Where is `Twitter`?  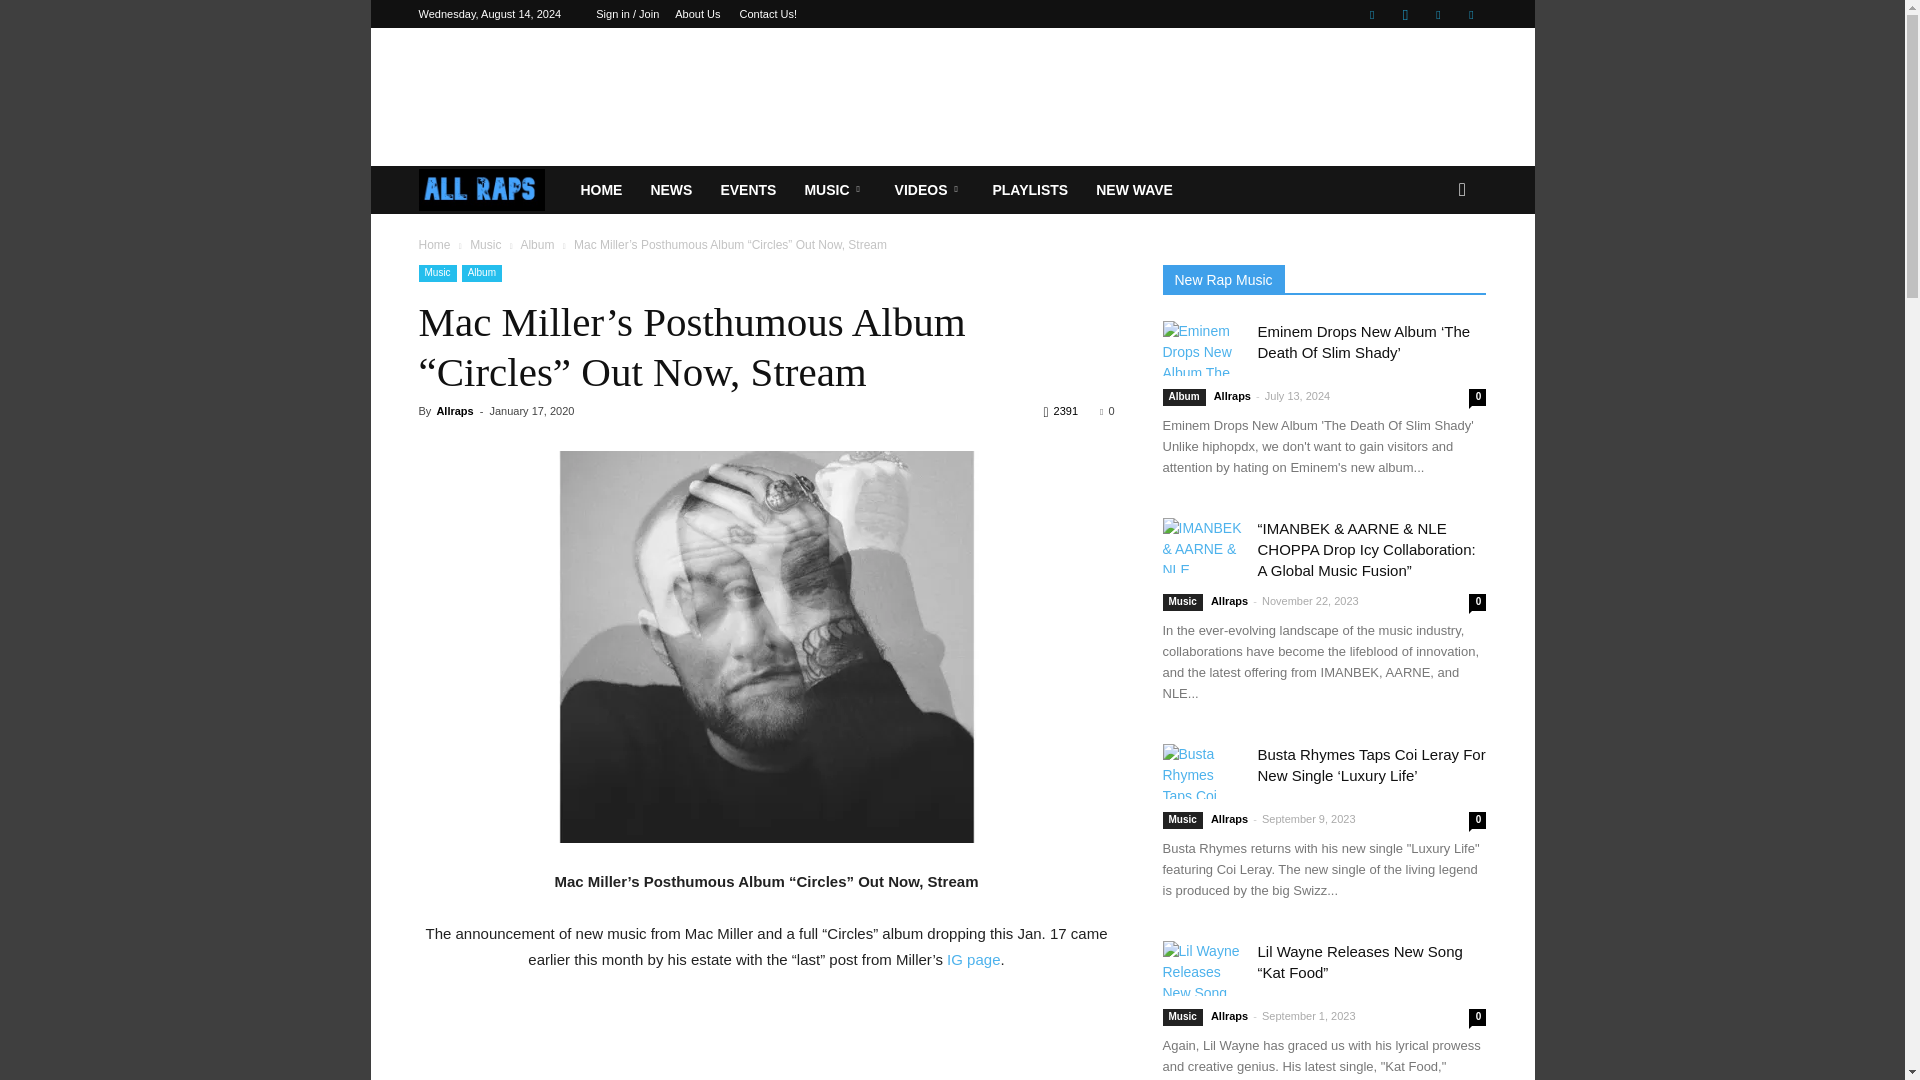
Twitter is located at coordinates (1470, 14).